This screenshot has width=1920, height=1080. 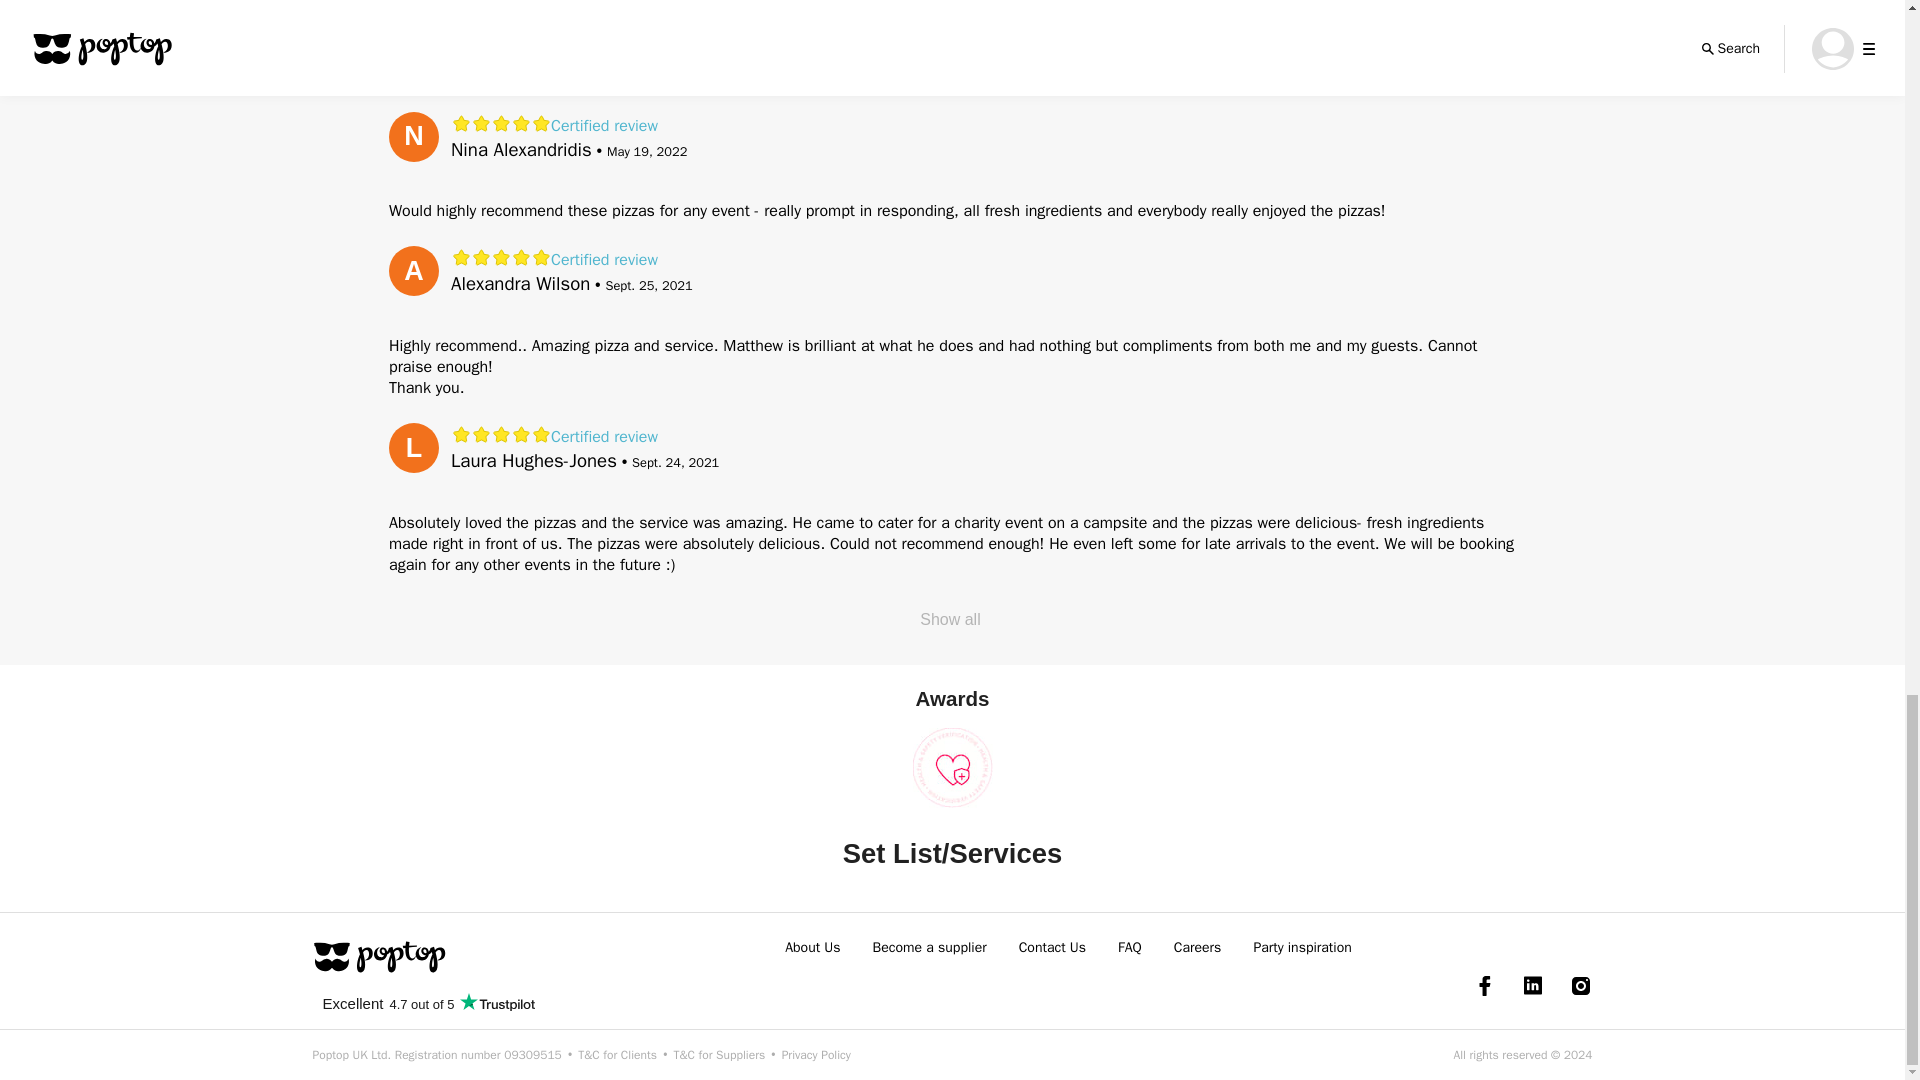 I want to click on Become a supplier, so click(x=930, y=947).